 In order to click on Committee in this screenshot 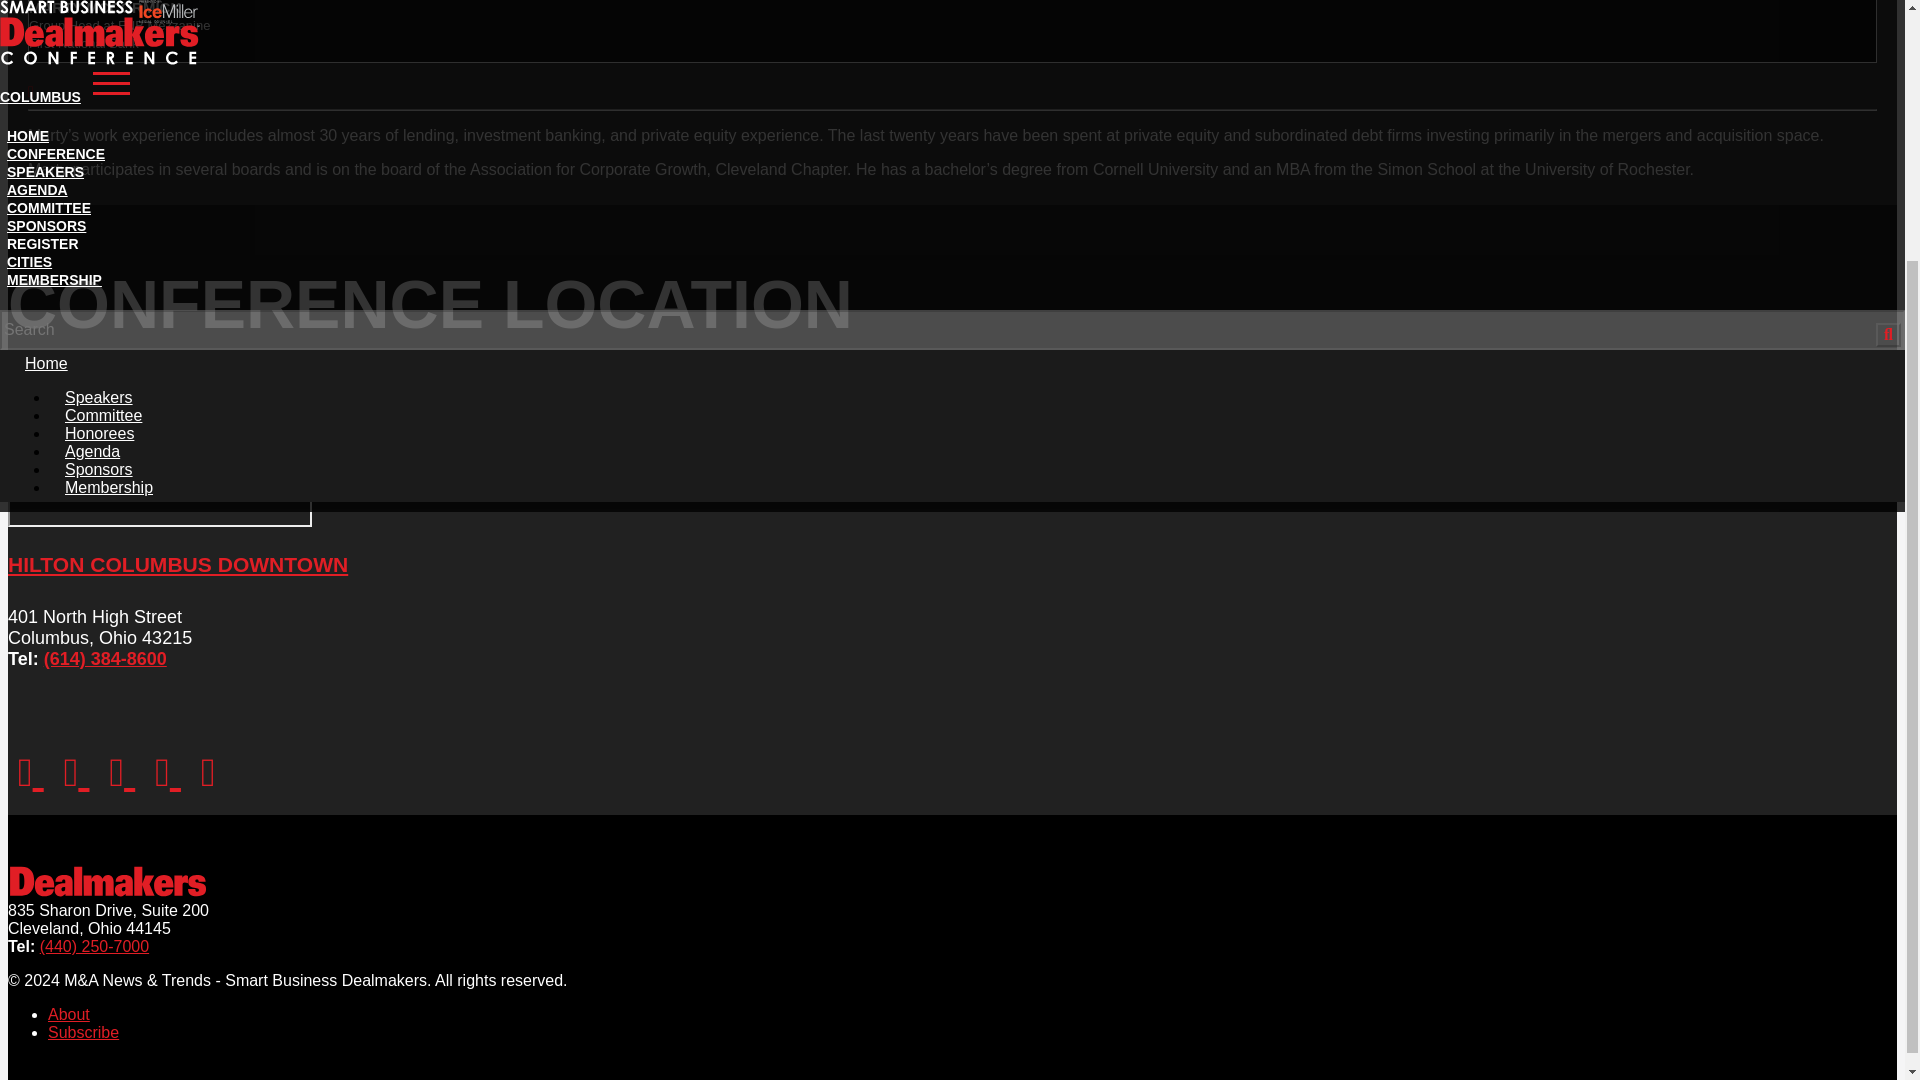, I will do `click(103, 80)`.